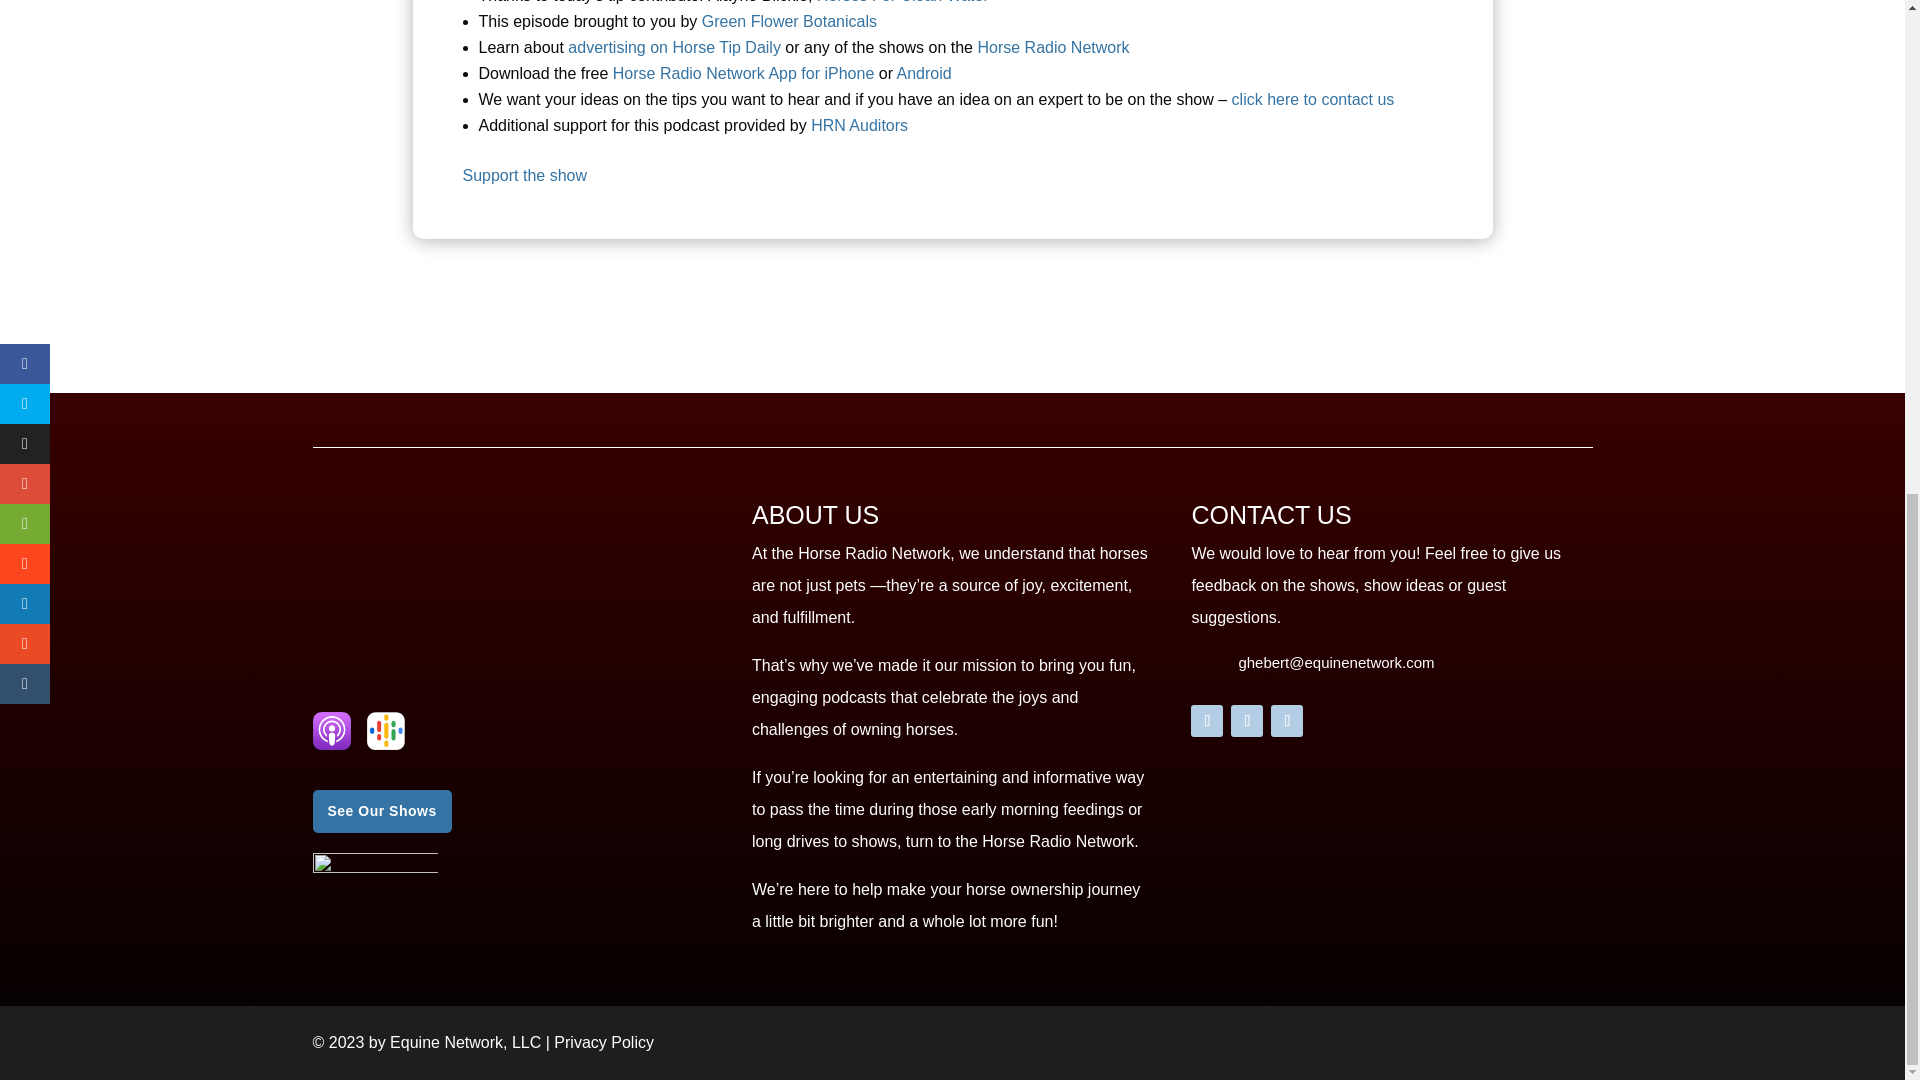 The width and height of the screenshot is (1920, 1080). I want to click on click here to contact us, so click(1314, 99).